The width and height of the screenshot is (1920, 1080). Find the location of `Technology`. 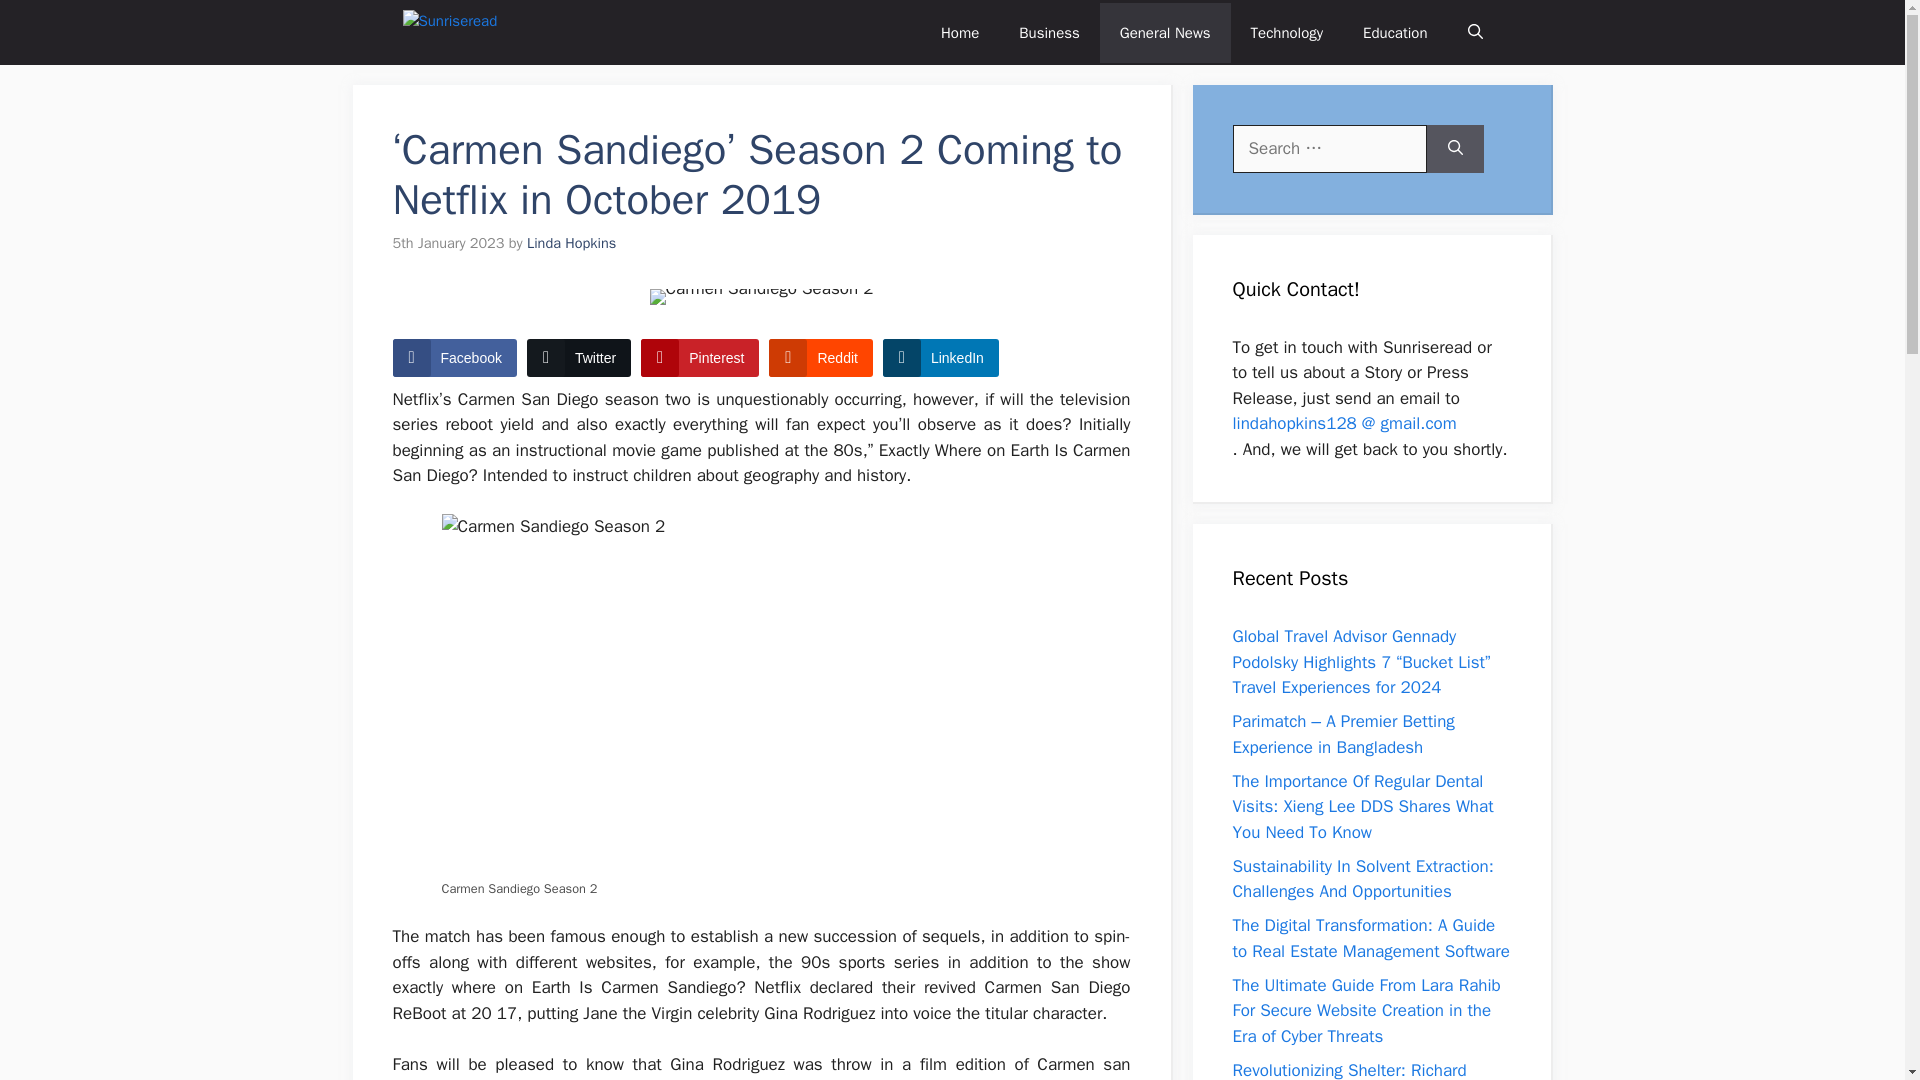

Technology is located at coordinates (1287, 32).